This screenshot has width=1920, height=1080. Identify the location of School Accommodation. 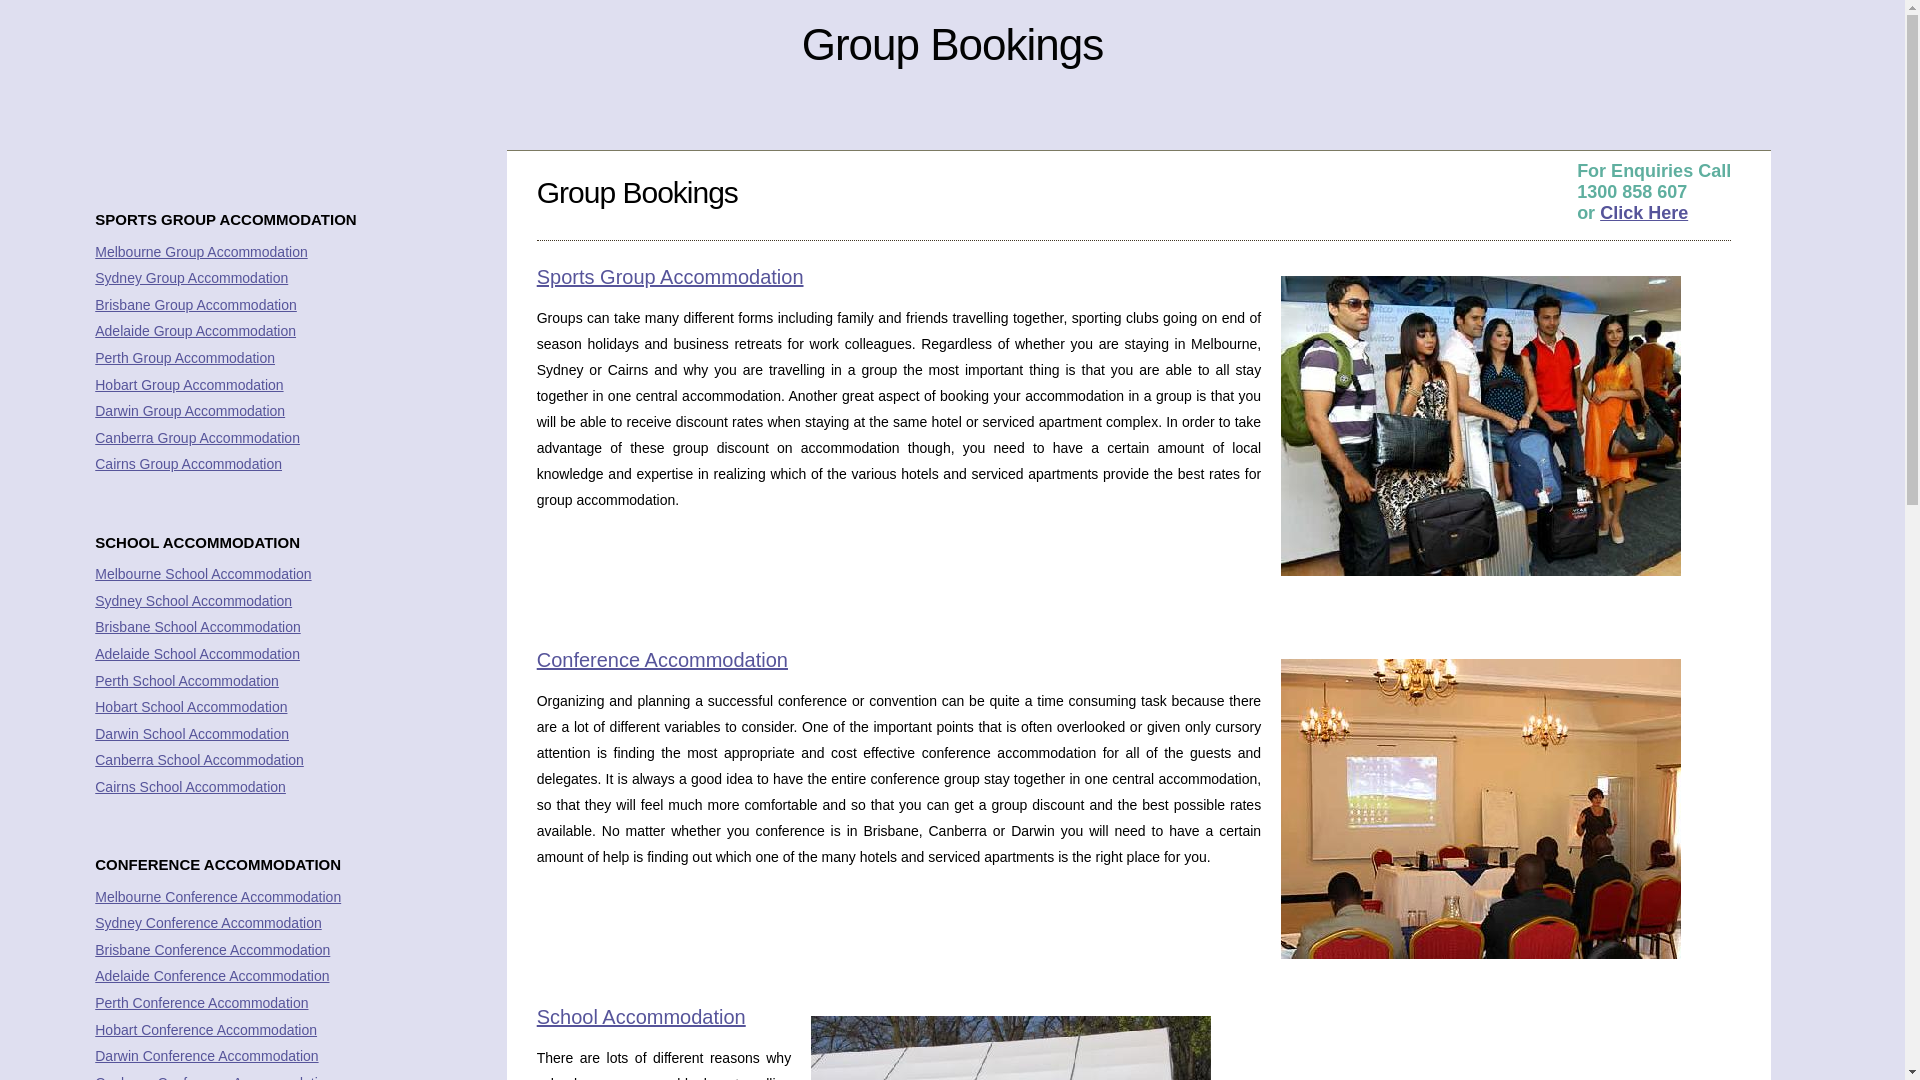
(642, 1017).